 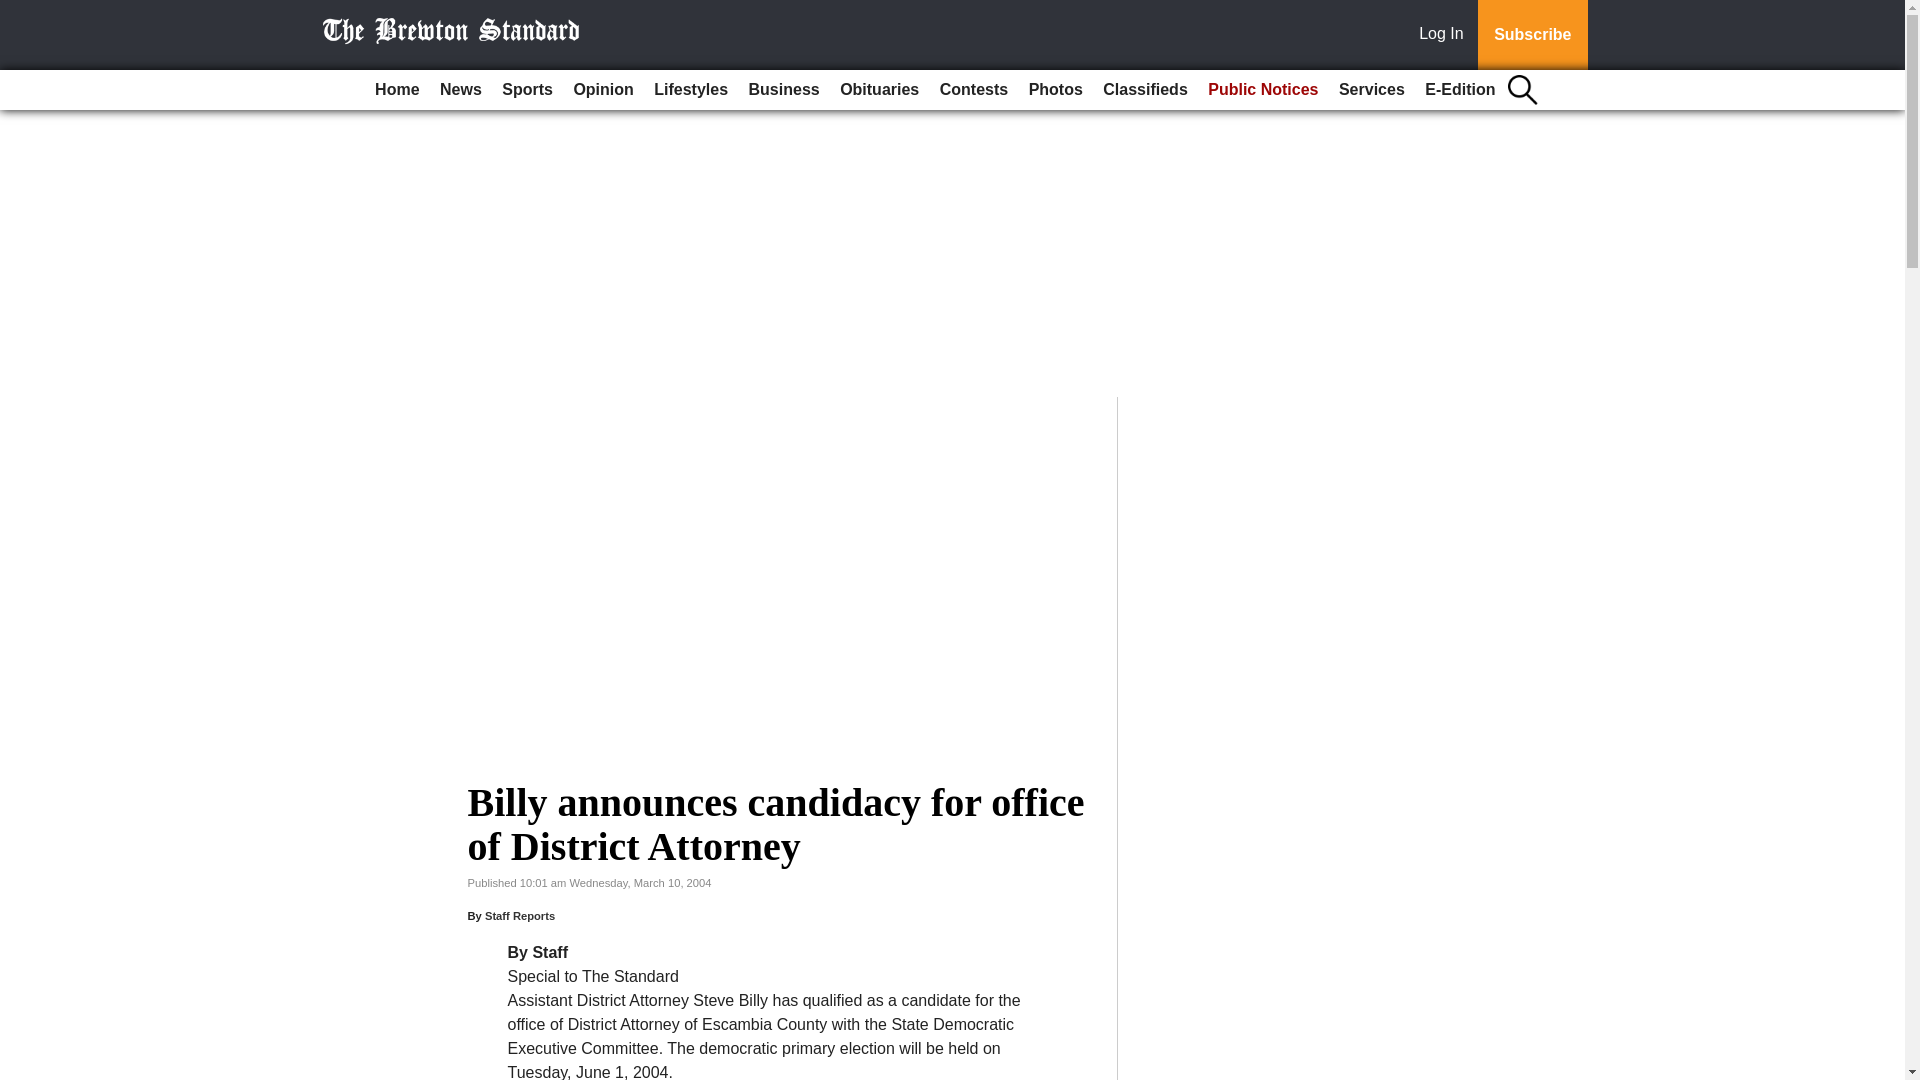 I want to click on Staff Reports, so click(x=520, y=916).